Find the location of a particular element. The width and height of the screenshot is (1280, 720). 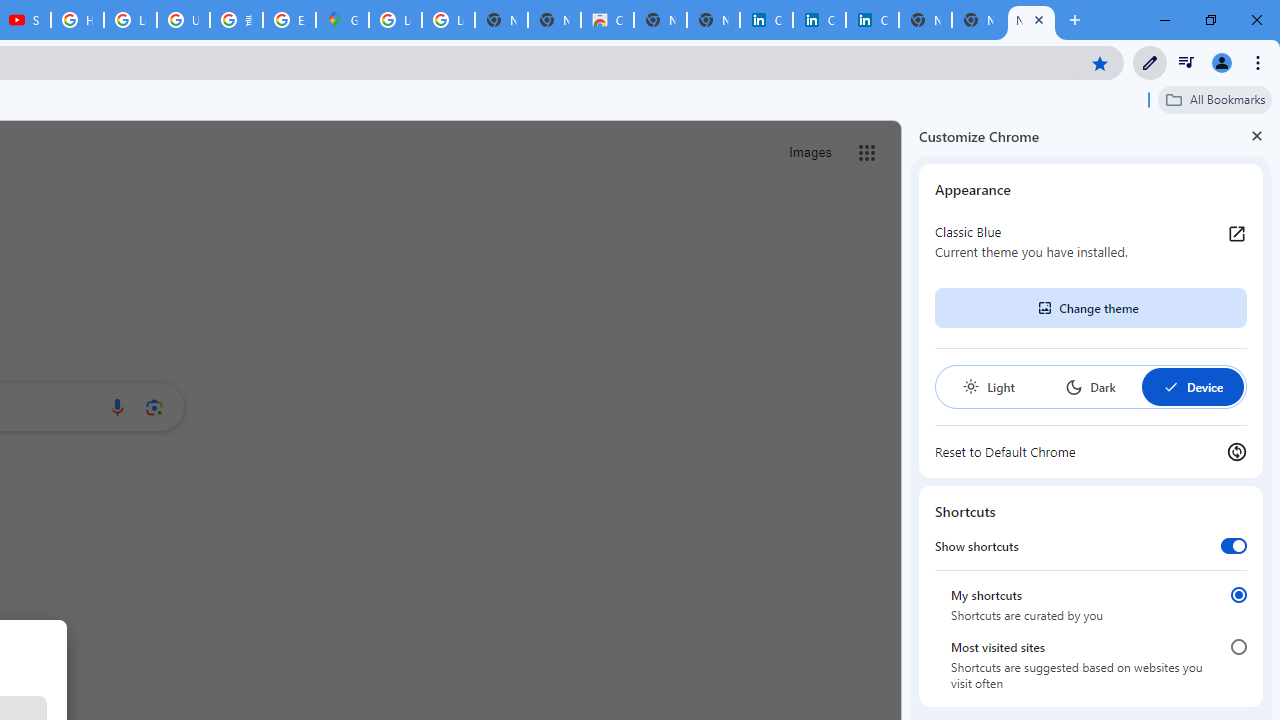

AutomationID: baseSvg is located at coordinates (1170, 386).